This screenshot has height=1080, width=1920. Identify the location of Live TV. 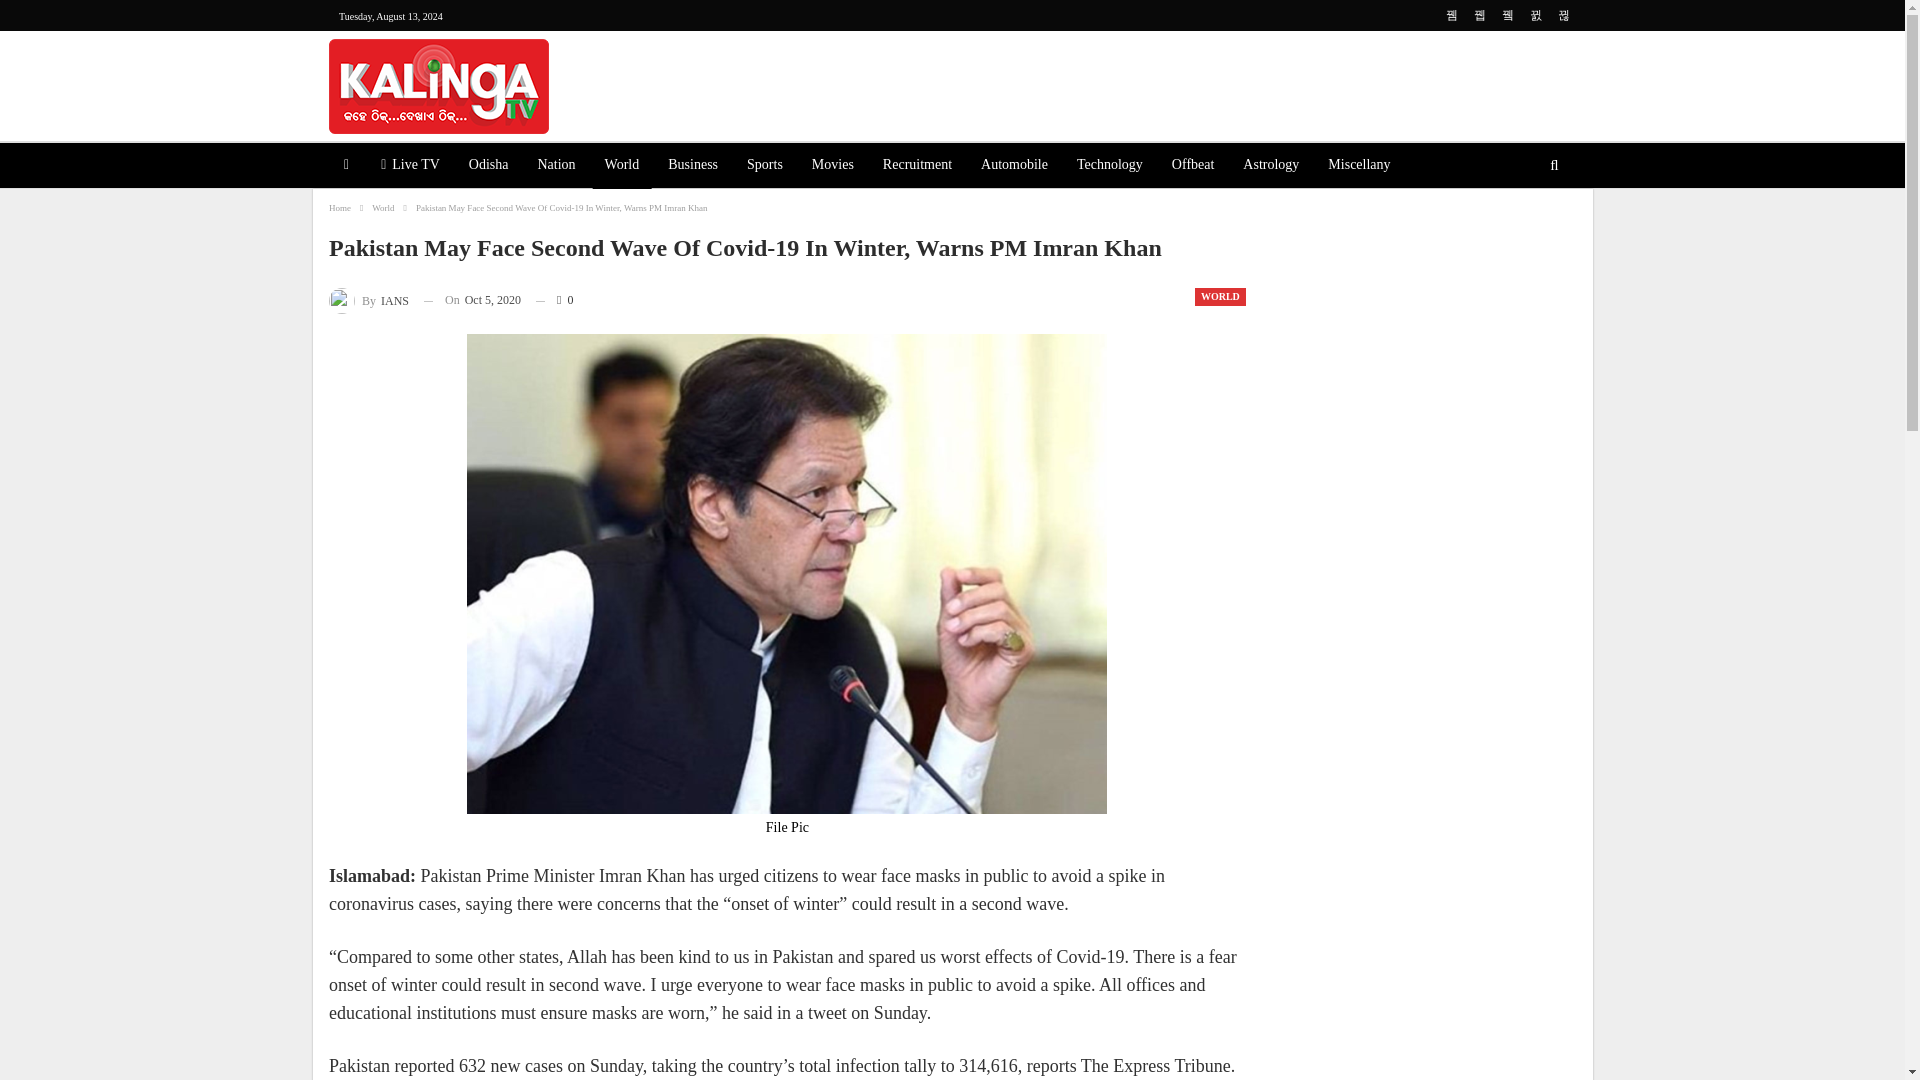
(410, 166).